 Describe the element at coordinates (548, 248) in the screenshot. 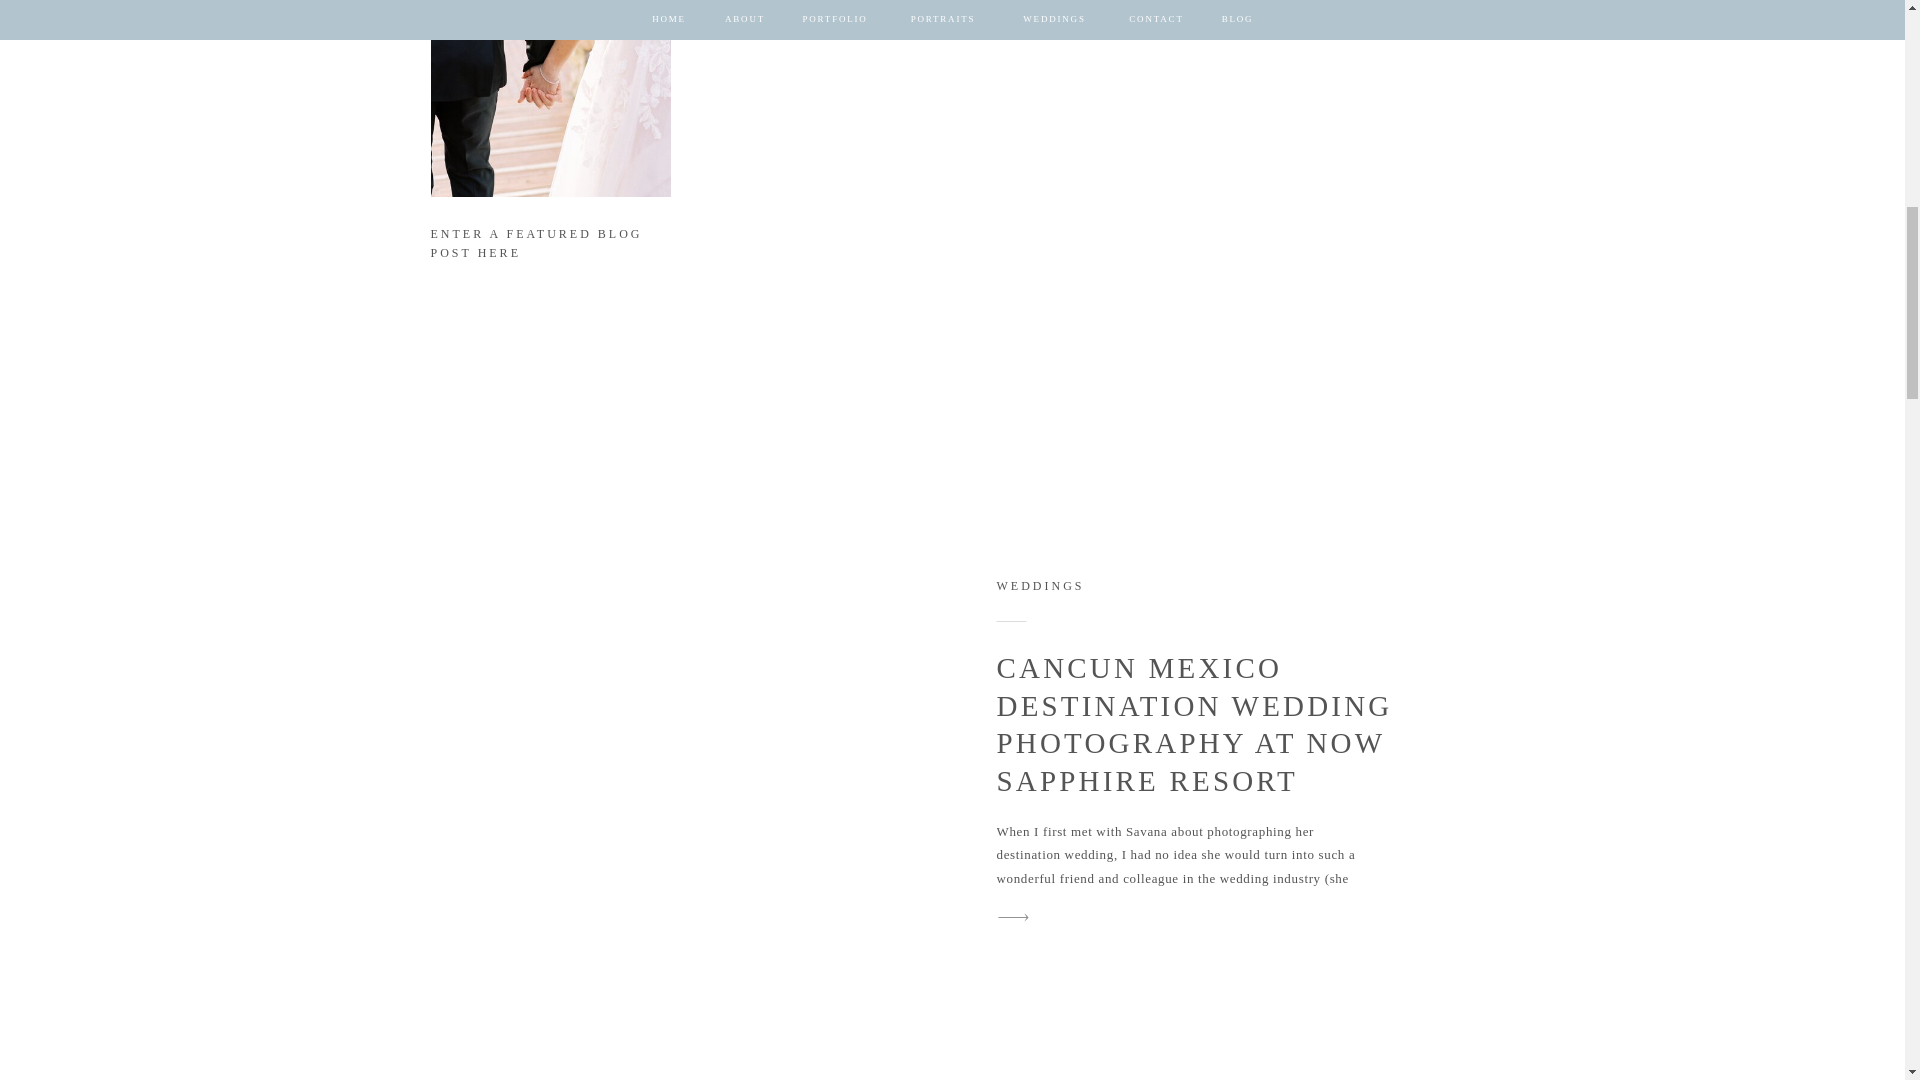

I see `ENTER A FEATURED BLOG POST HERE` at that location.